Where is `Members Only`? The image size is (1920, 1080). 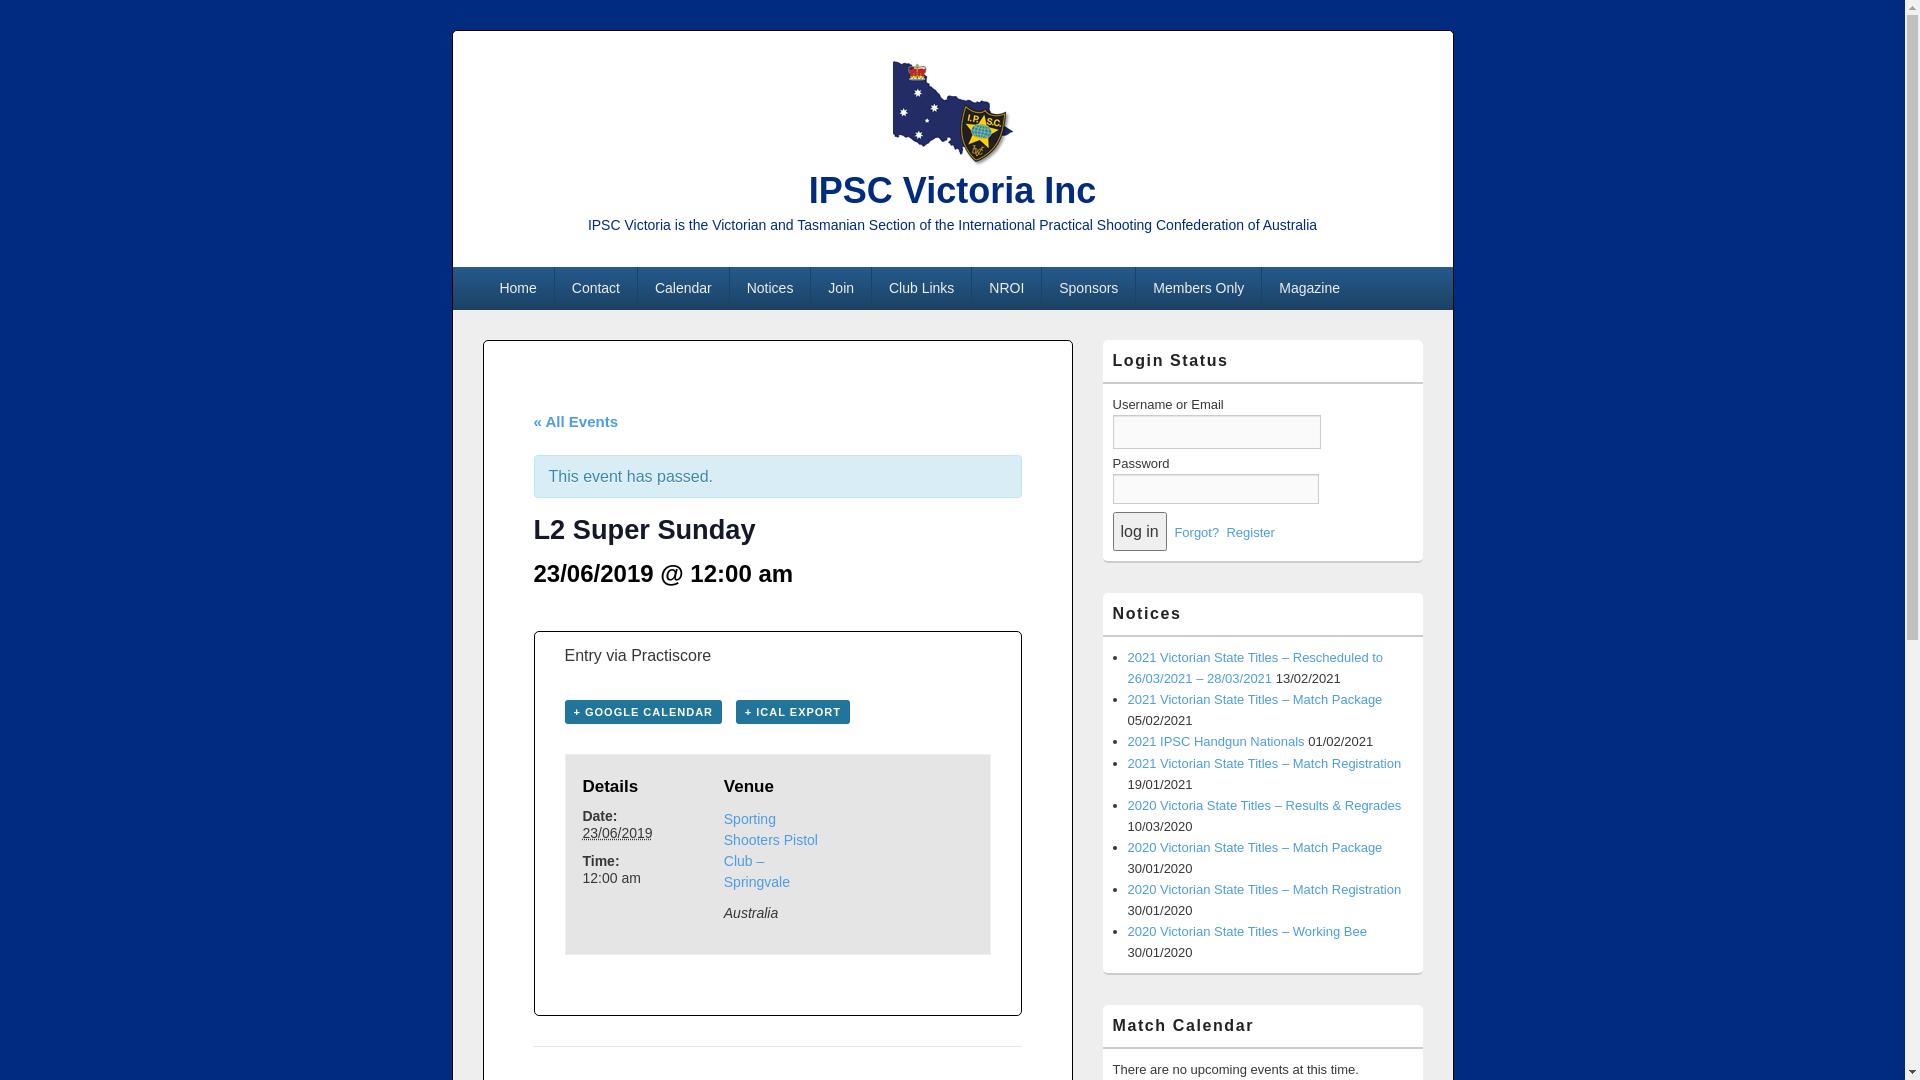 Members Only is located at coordinates (1198, 288).